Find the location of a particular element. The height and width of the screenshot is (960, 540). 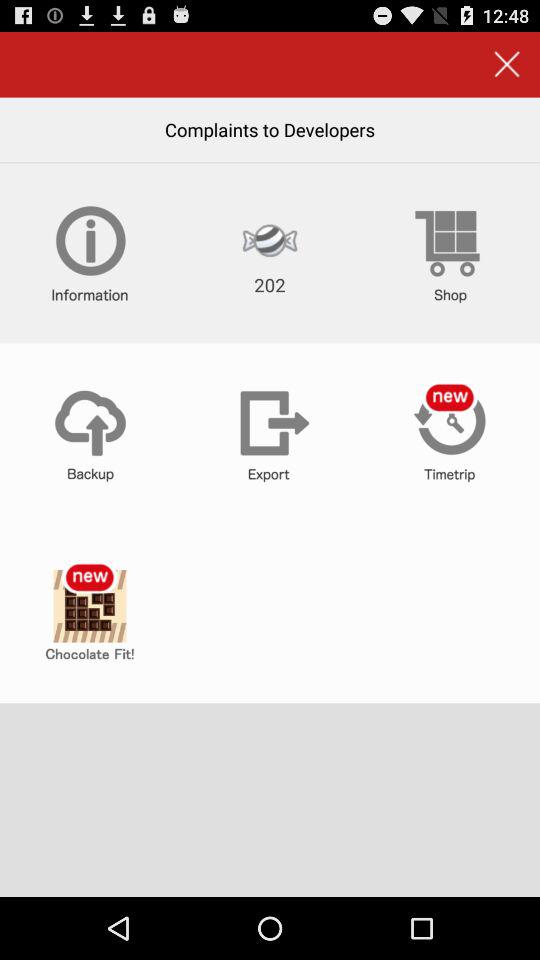

launch the complaints to developers item is located at coordinates (270, 129).